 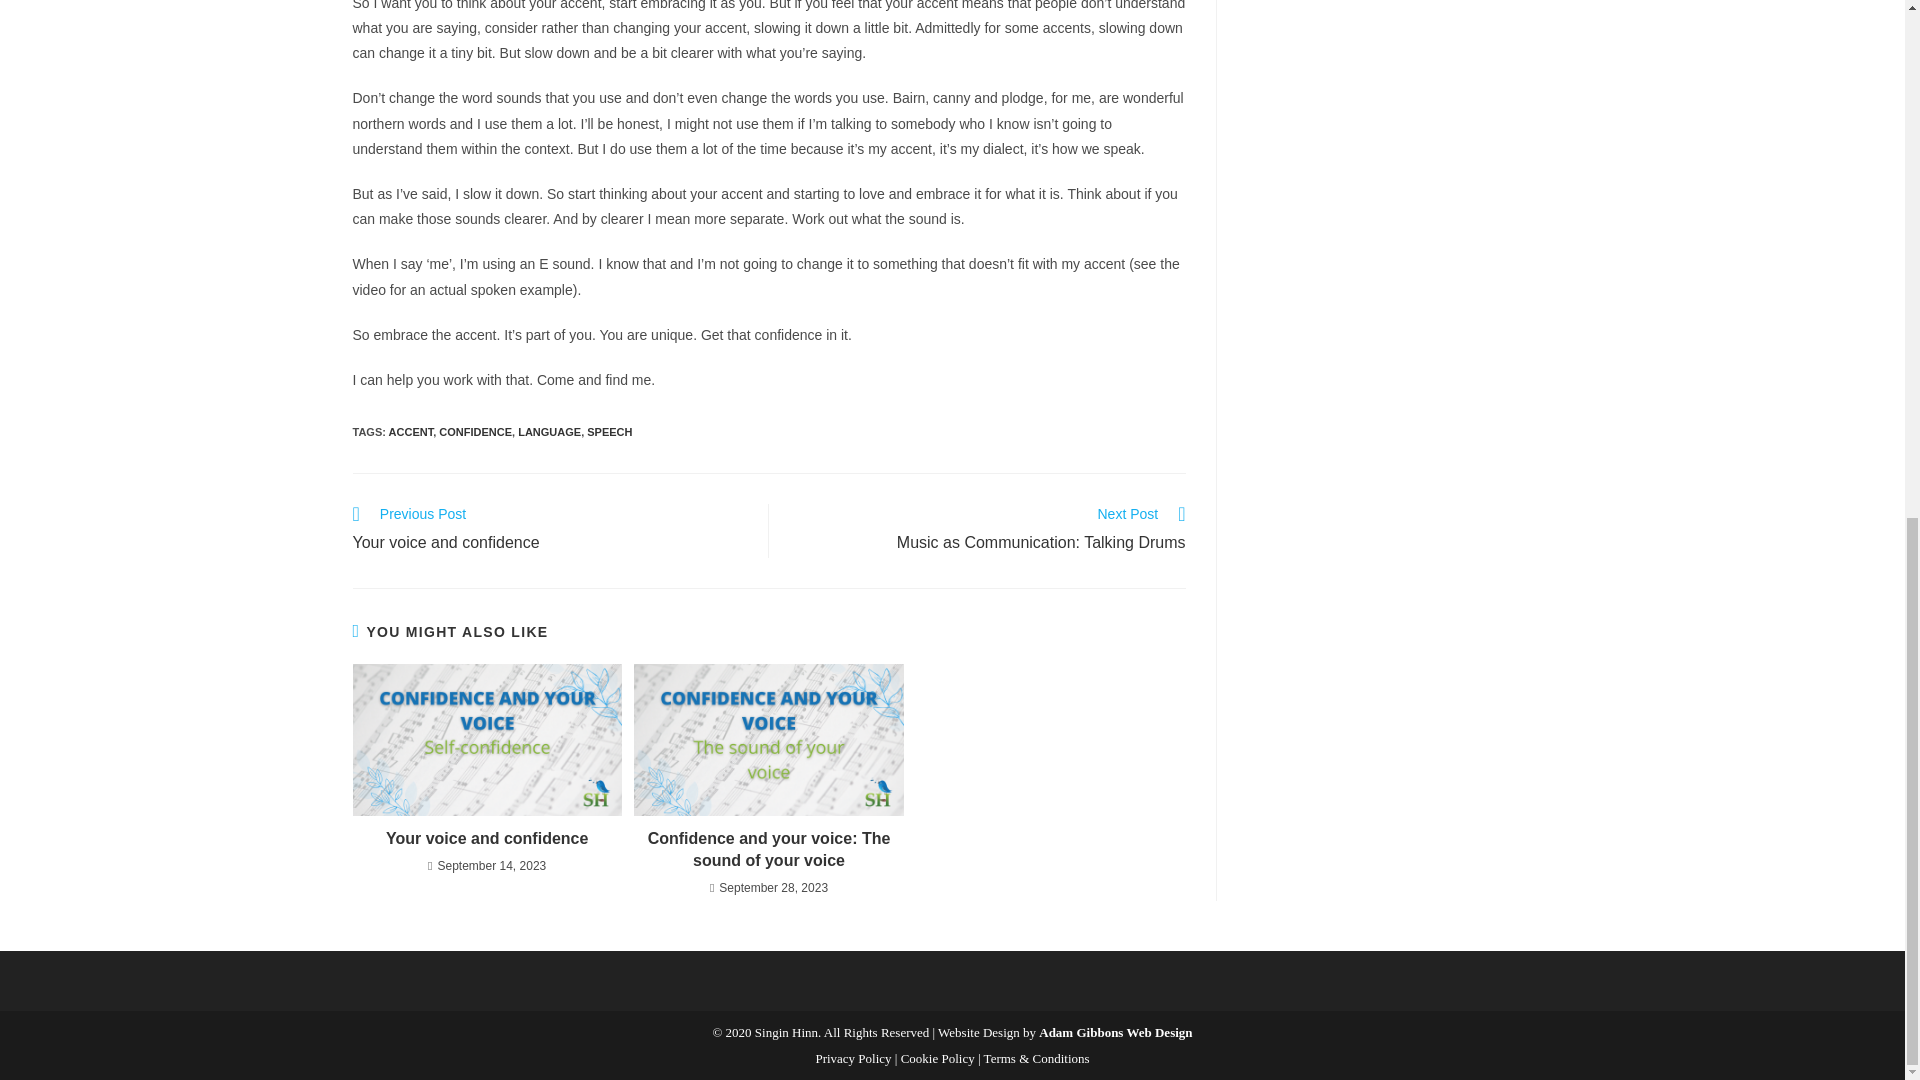 I want to click on ACCENT, so click(x=550, y=531).